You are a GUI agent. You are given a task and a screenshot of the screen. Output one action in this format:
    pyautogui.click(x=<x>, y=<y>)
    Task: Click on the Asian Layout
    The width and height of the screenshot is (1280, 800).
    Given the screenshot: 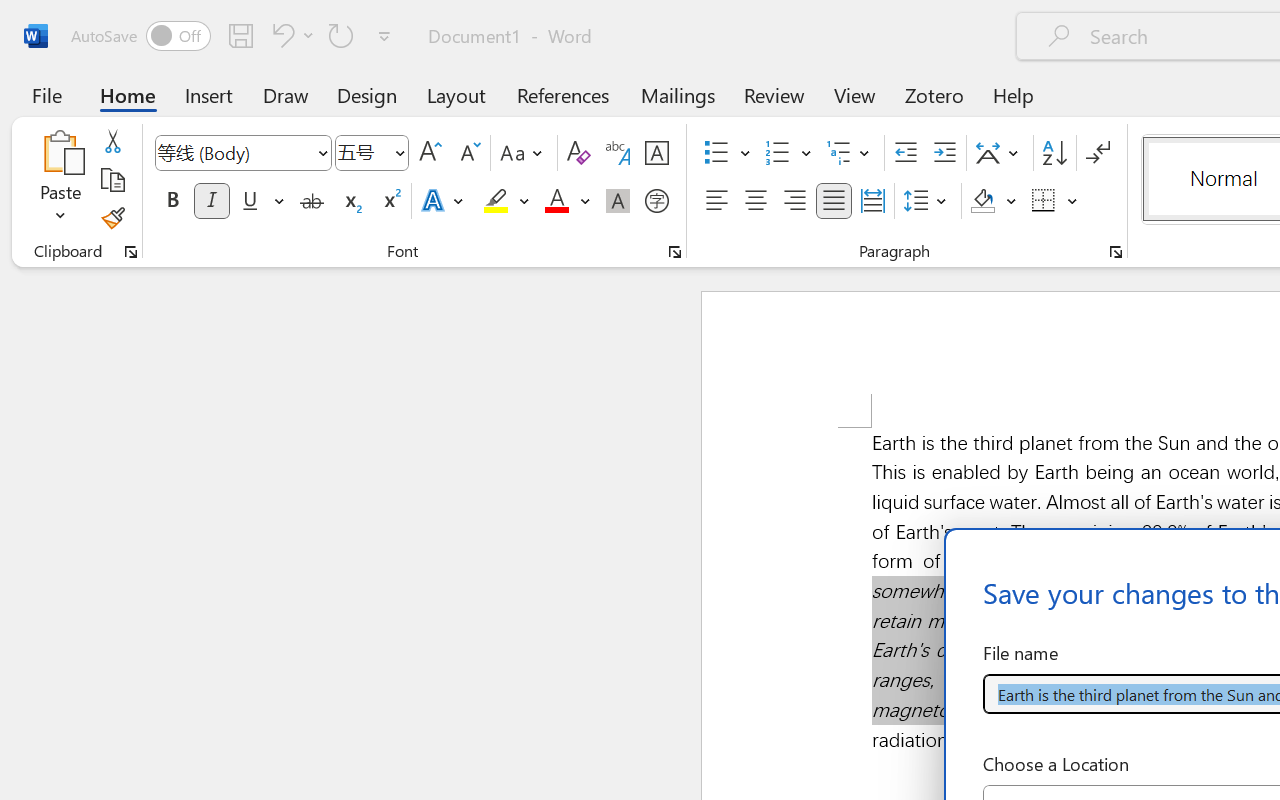 What is the action you would take?
    pyautogui.click(x=1000, y=153)
    